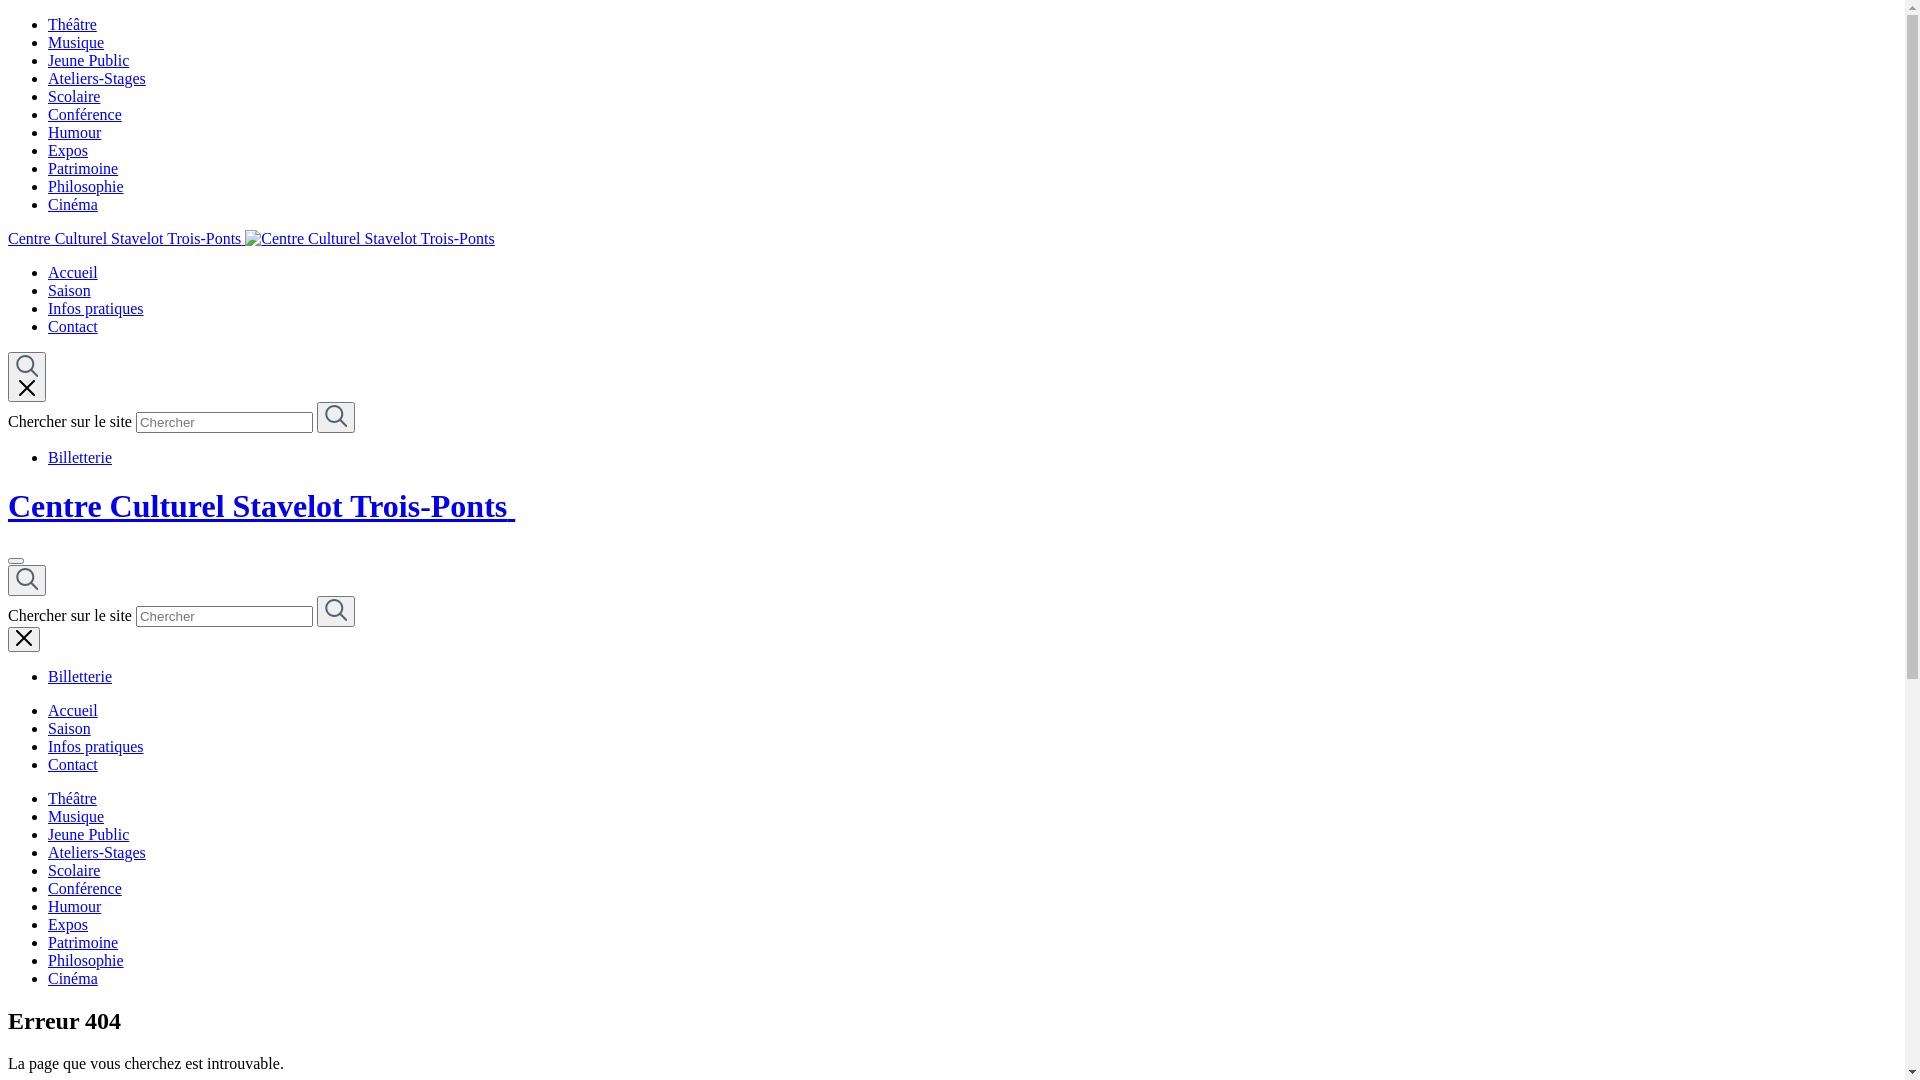 The image size is (1920, 1080). What do you see at coordinates (68, 150) in the screenshot?
I see `Expos` at bounding box center [68, 150].